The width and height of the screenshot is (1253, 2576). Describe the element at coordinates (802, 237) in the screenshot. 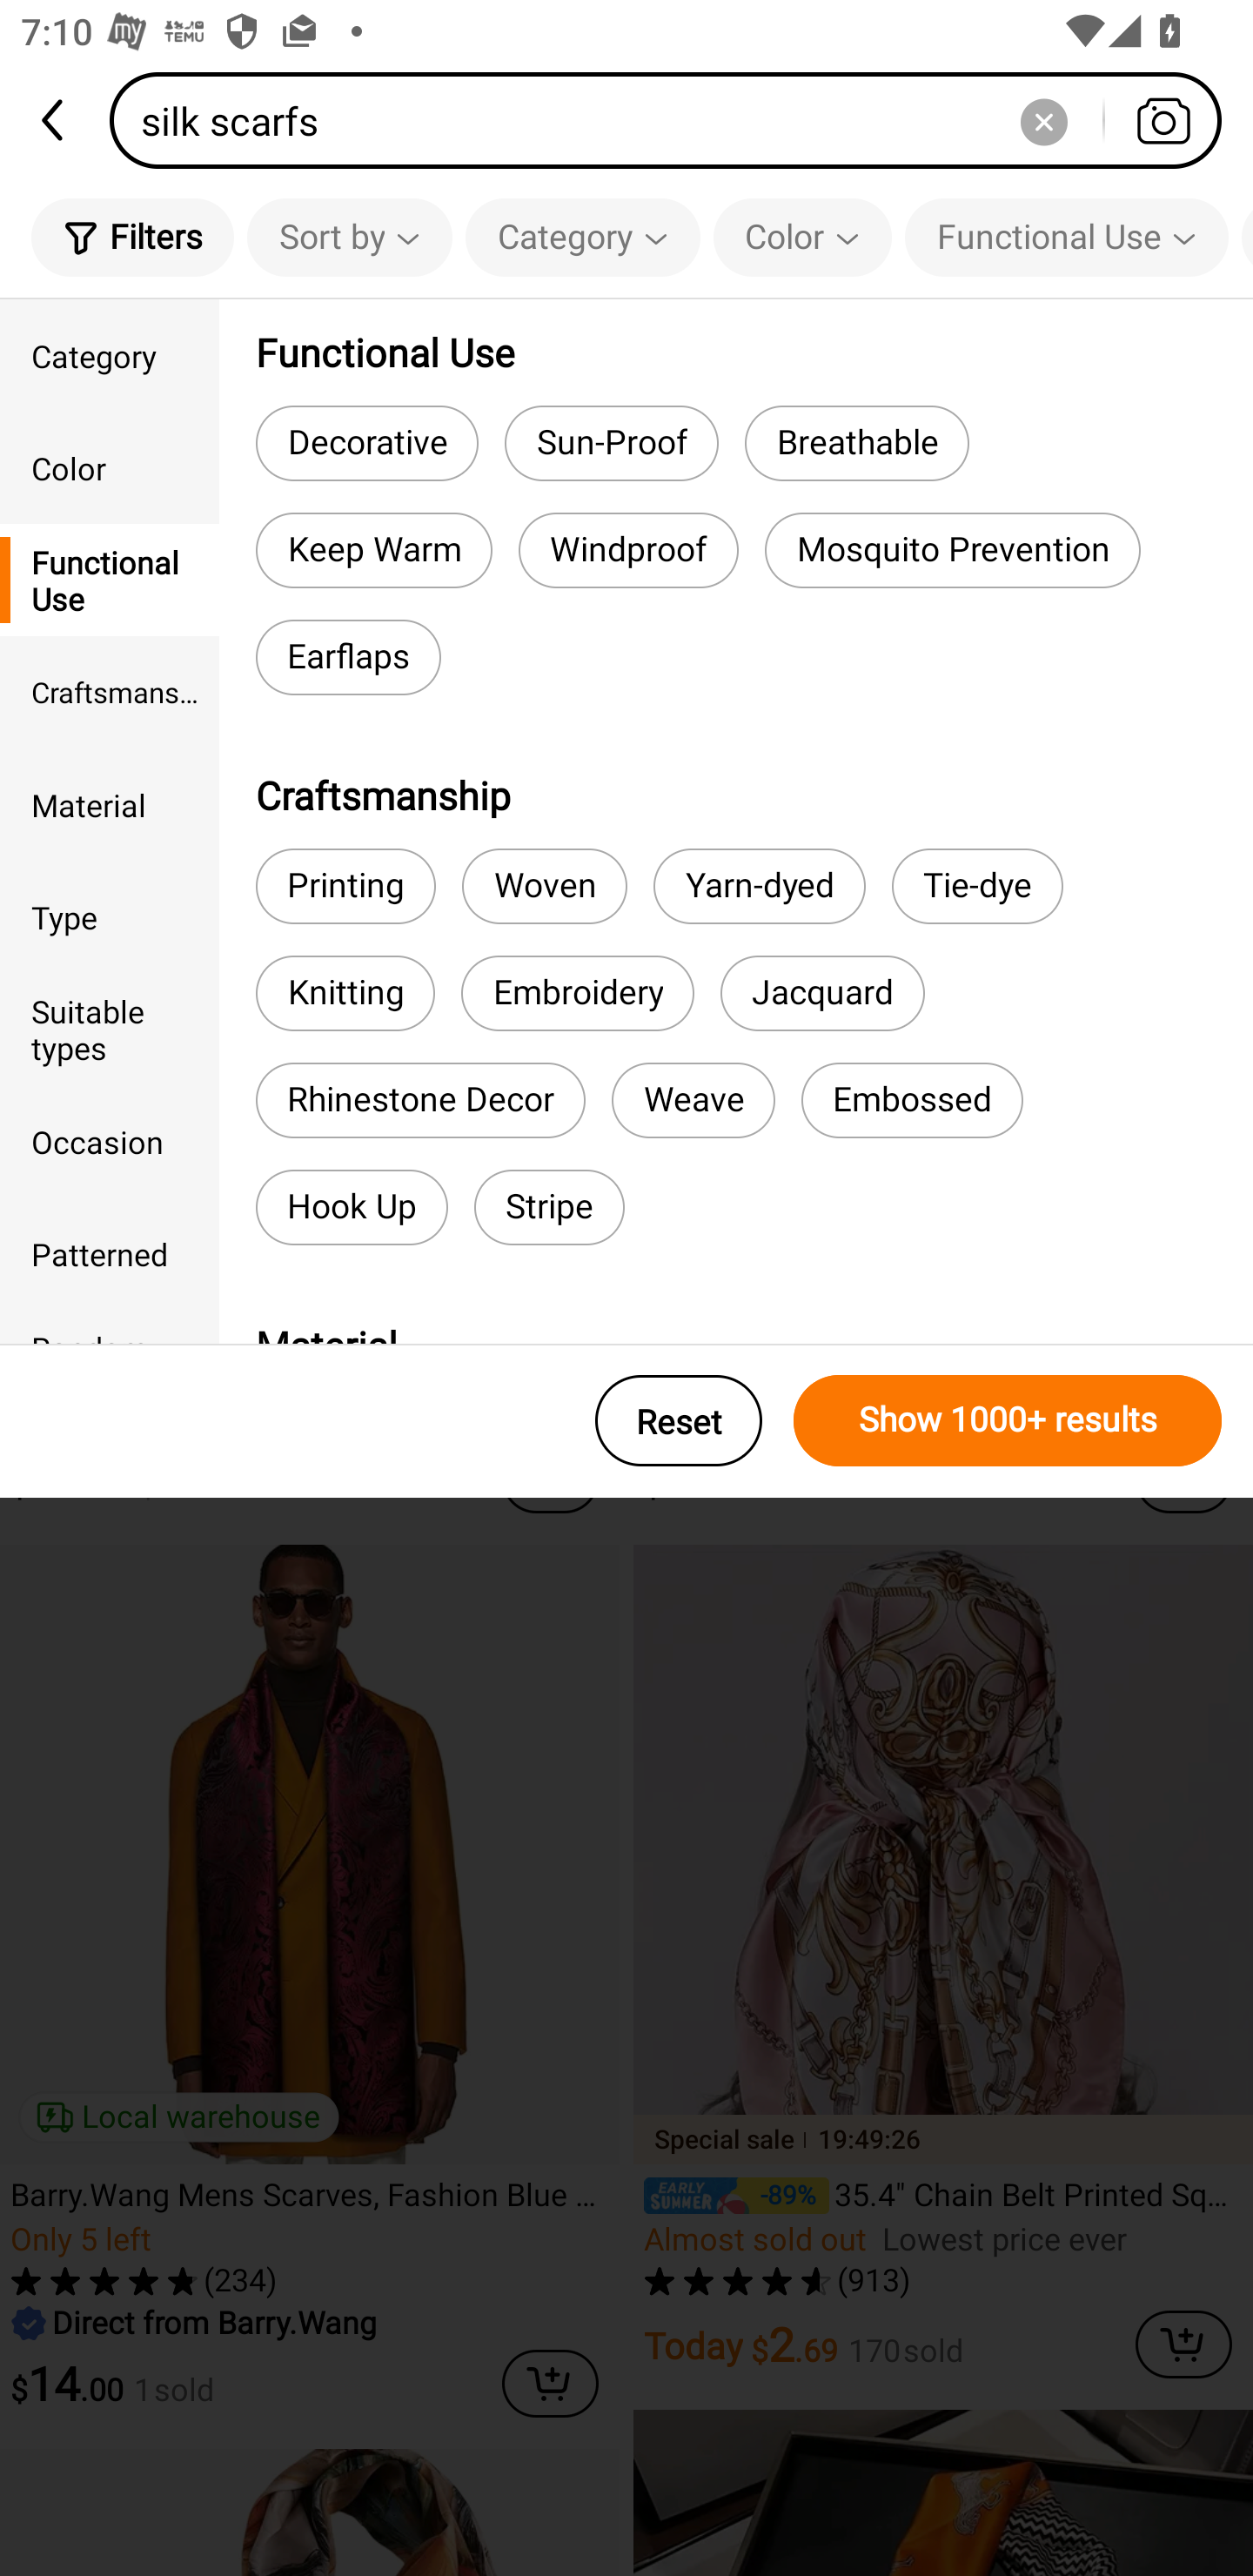

I see `Color` at that location.